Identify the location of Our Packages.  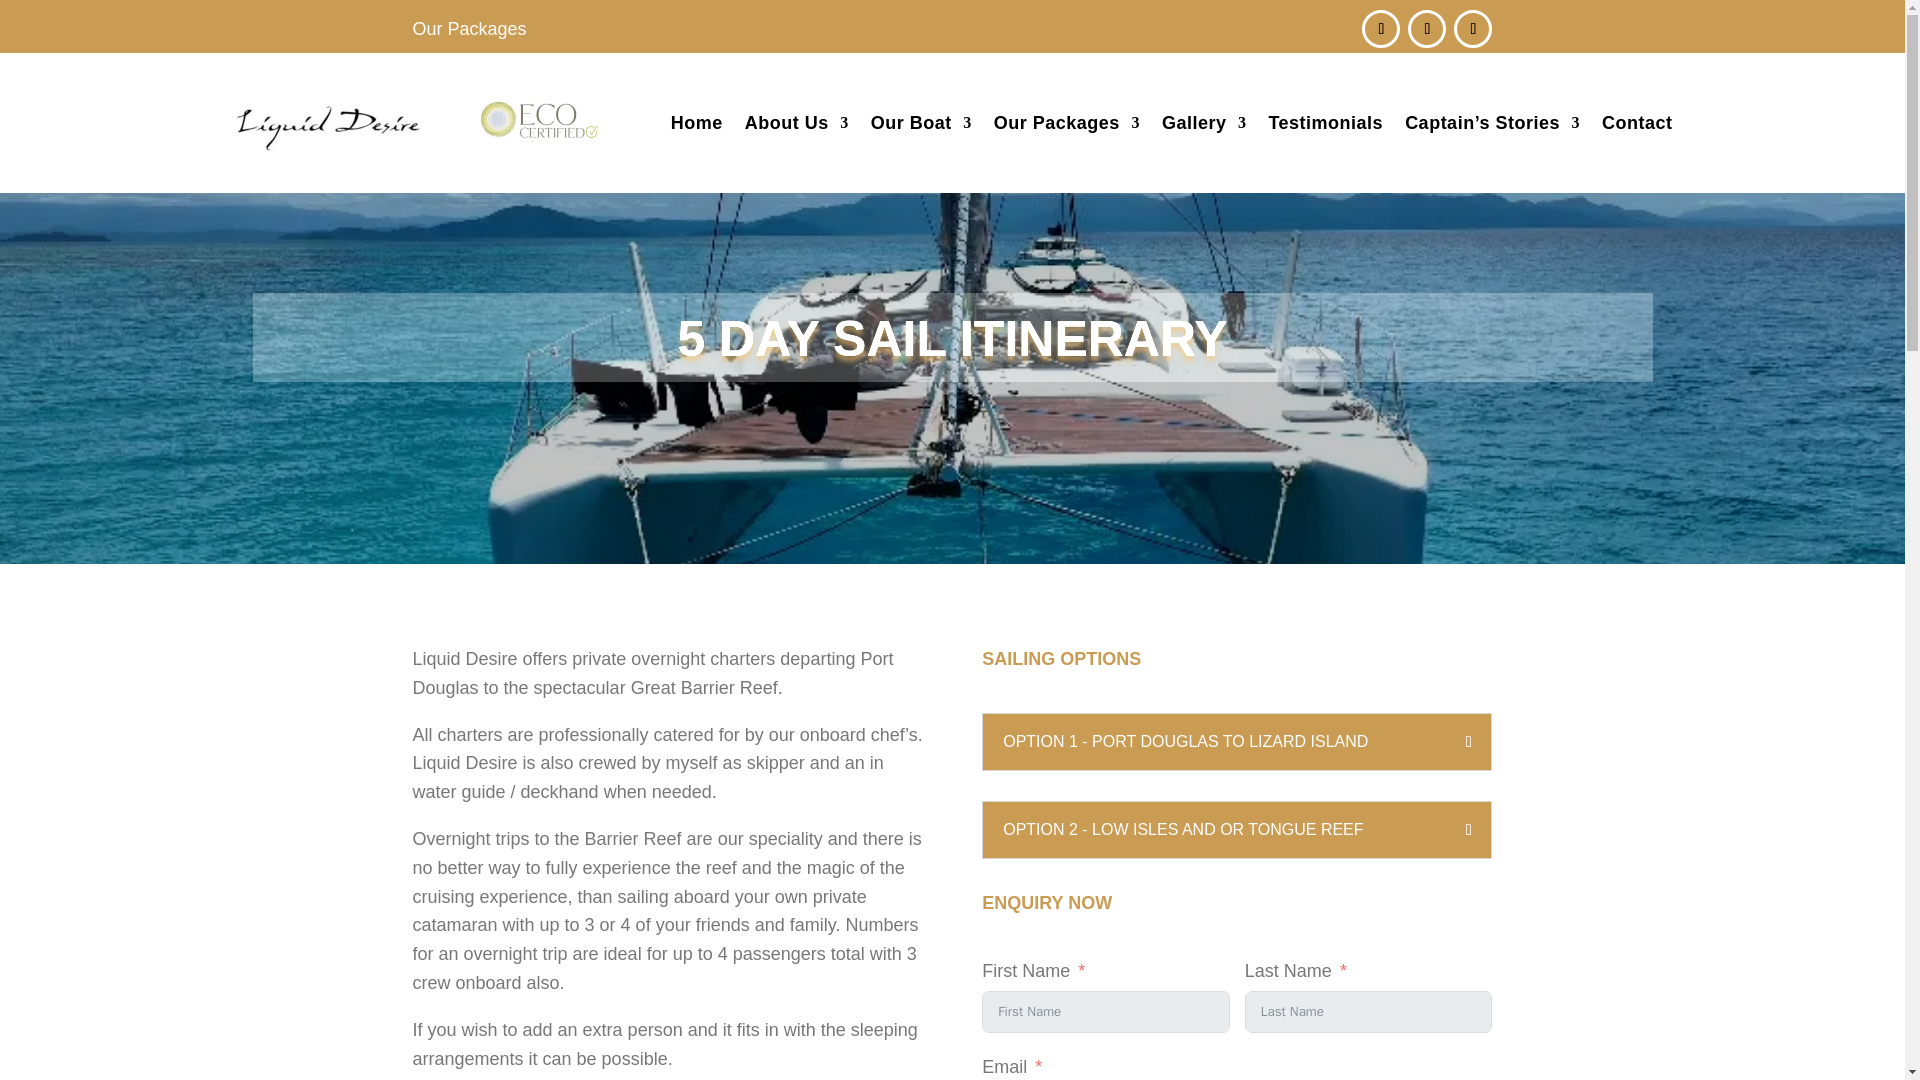
(469, 28).